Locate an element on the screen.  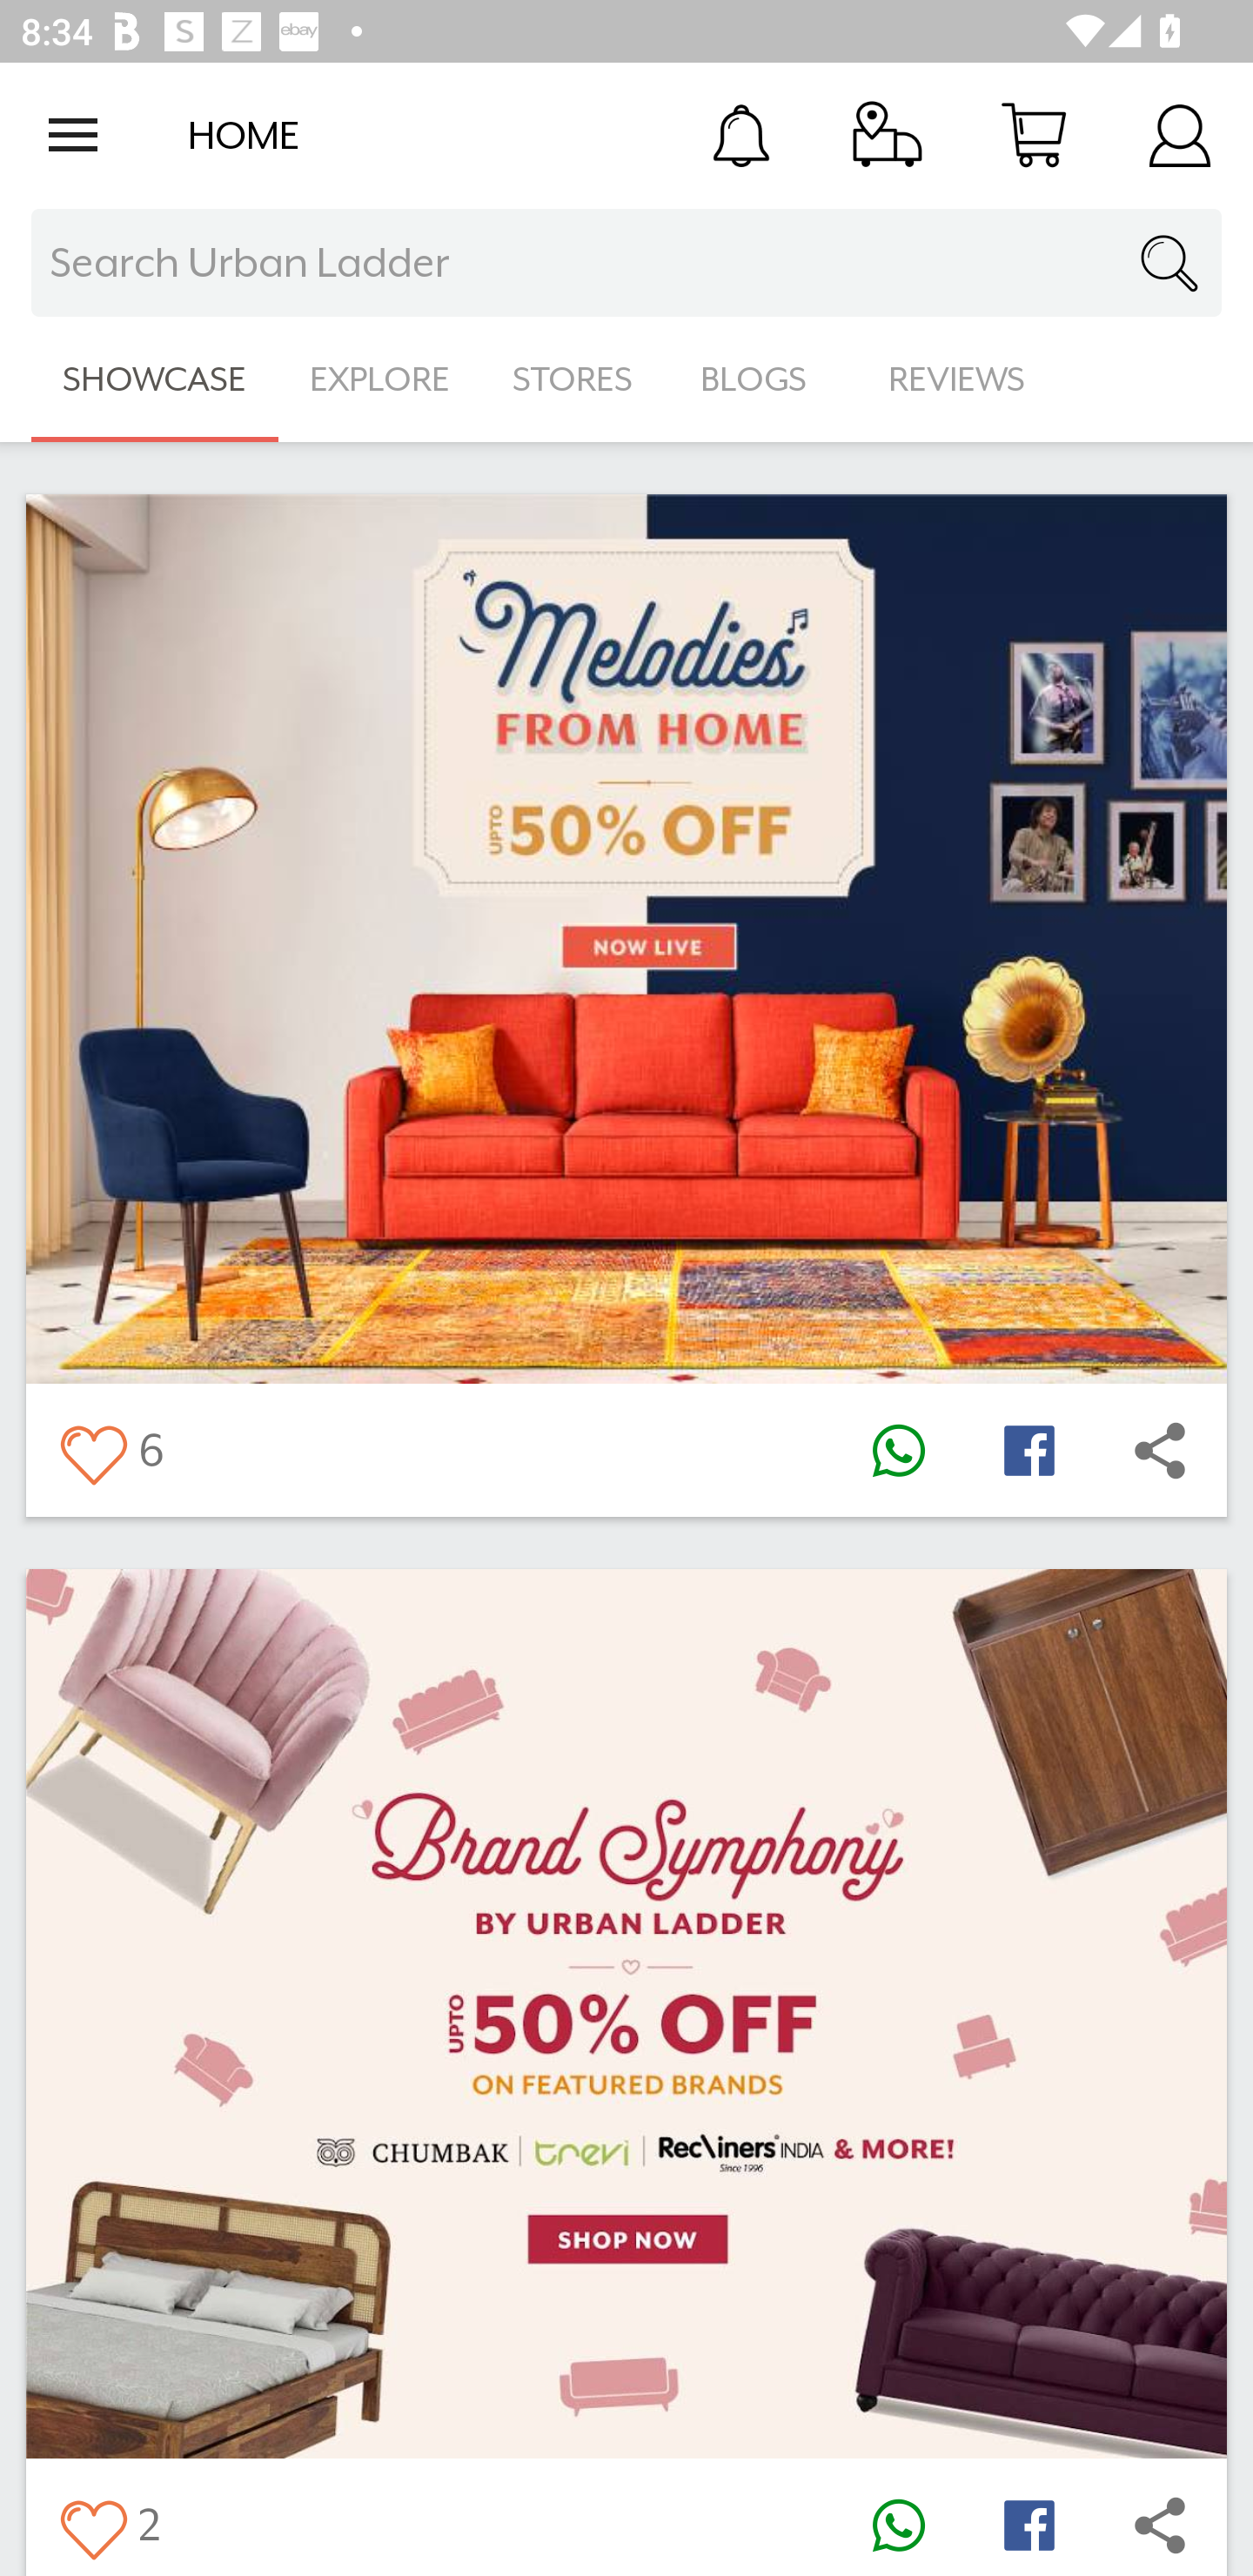
REVIEWS is located at coordinates (957, 379).